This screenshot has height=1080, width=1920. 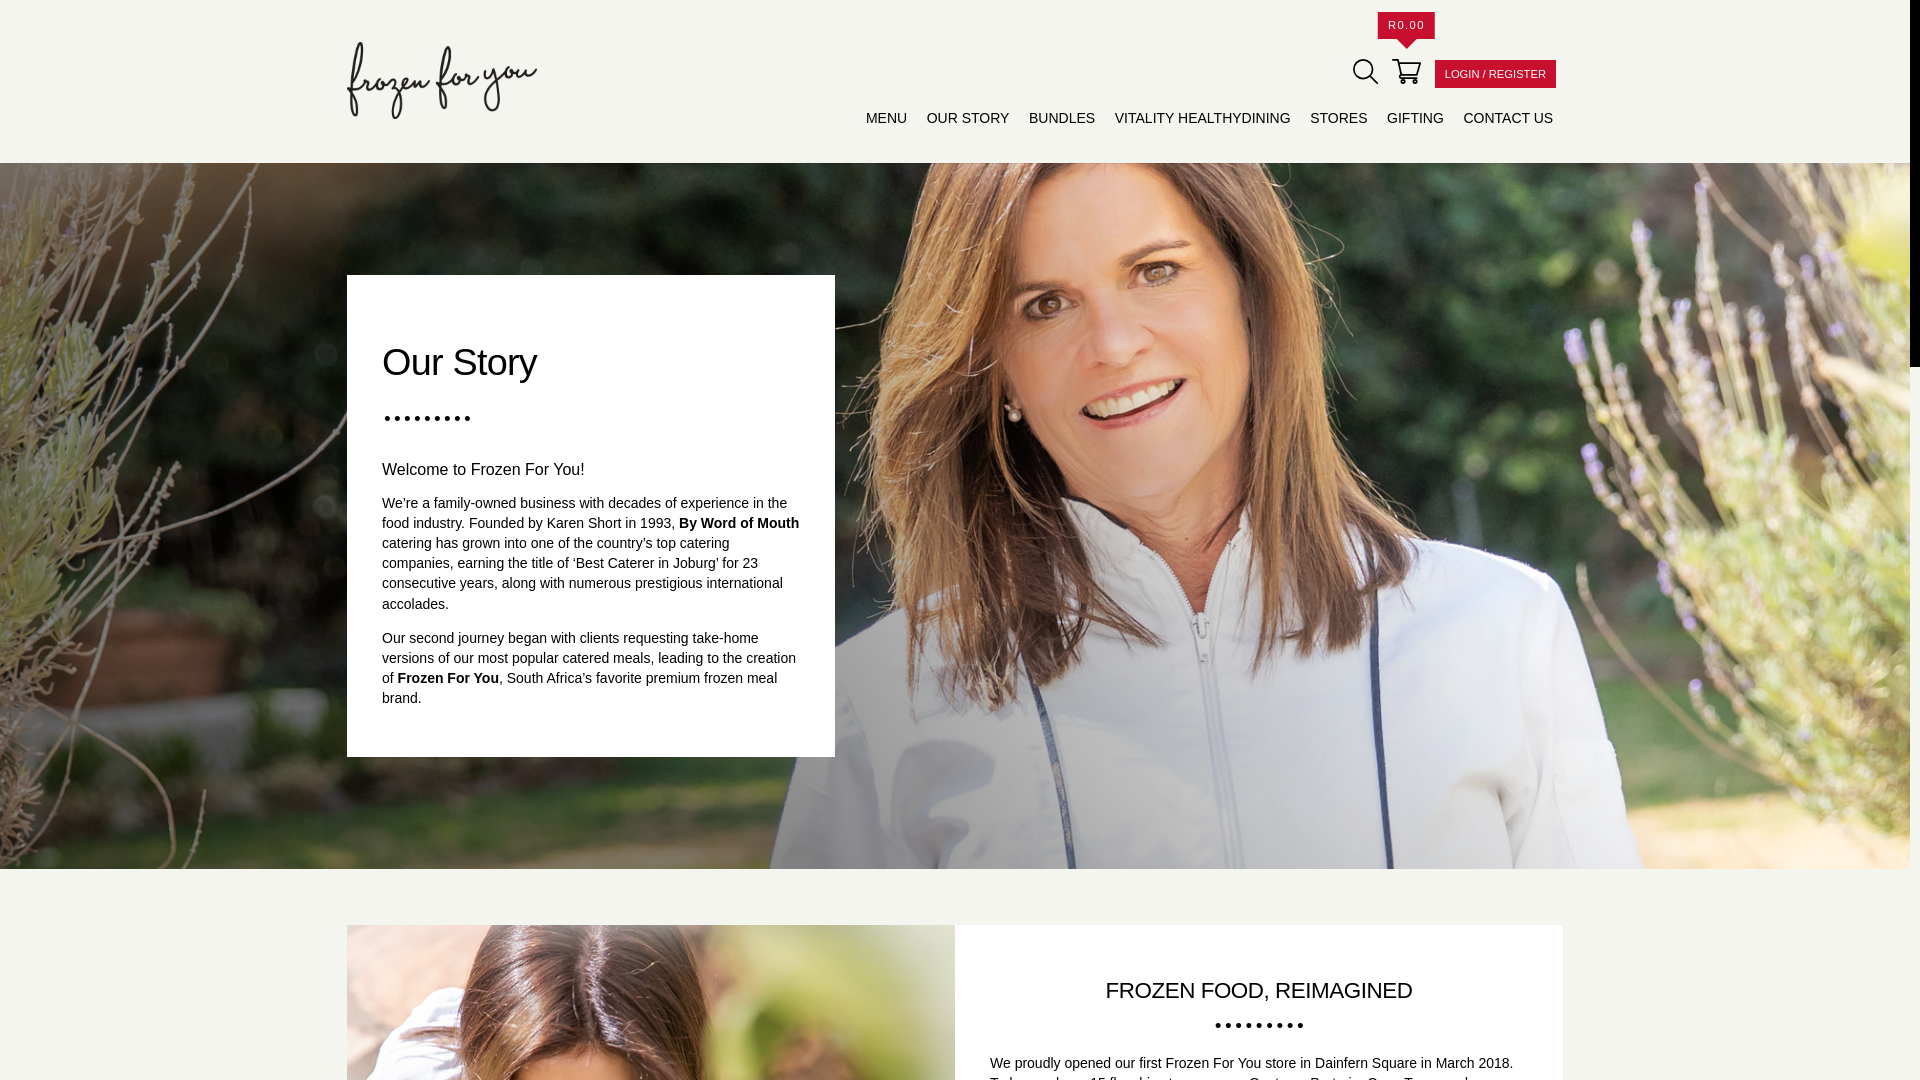 What do you see at coordinates (1508, 118) in the screenshot?
I see `CONTACT US` at bounding box center [1508, 118].